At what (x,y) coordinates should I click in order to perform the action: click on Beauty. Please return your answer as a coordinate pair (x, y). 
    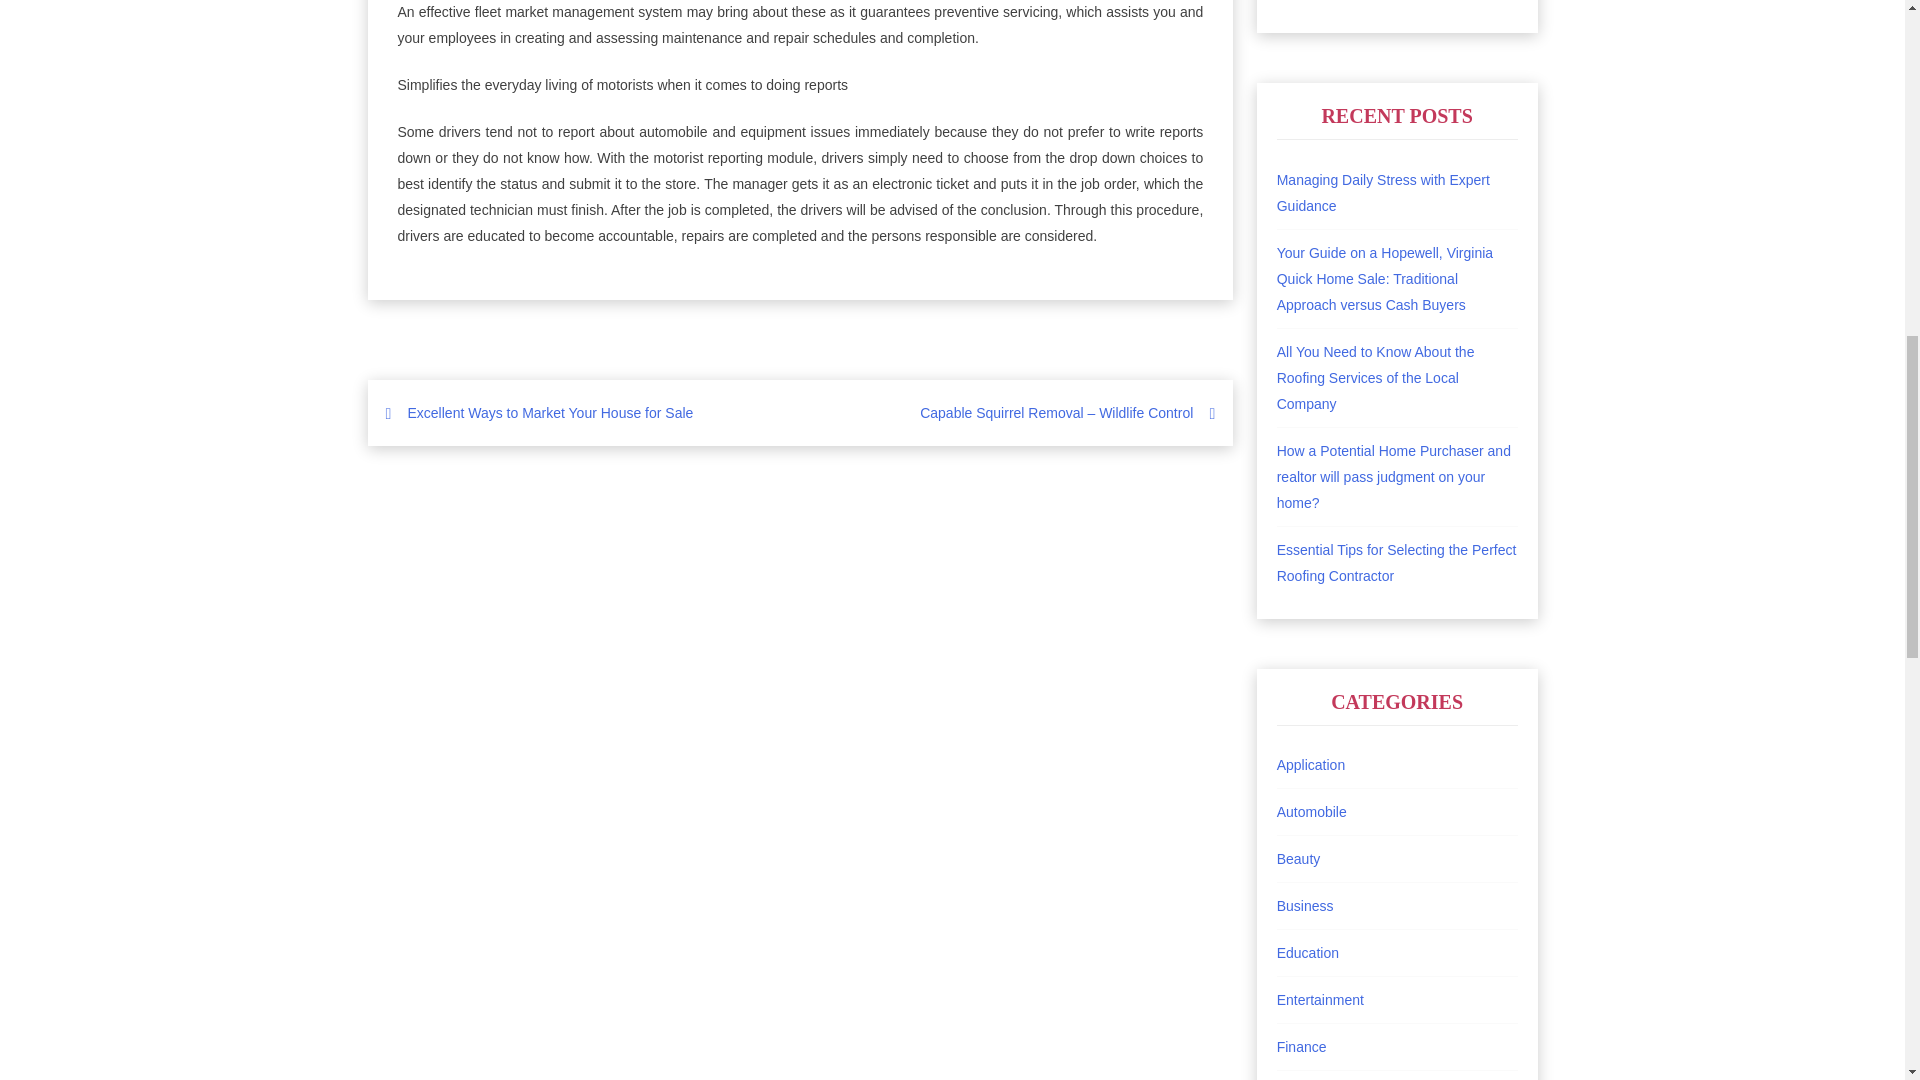
    Looking at the image, I should click on (1298, 859).